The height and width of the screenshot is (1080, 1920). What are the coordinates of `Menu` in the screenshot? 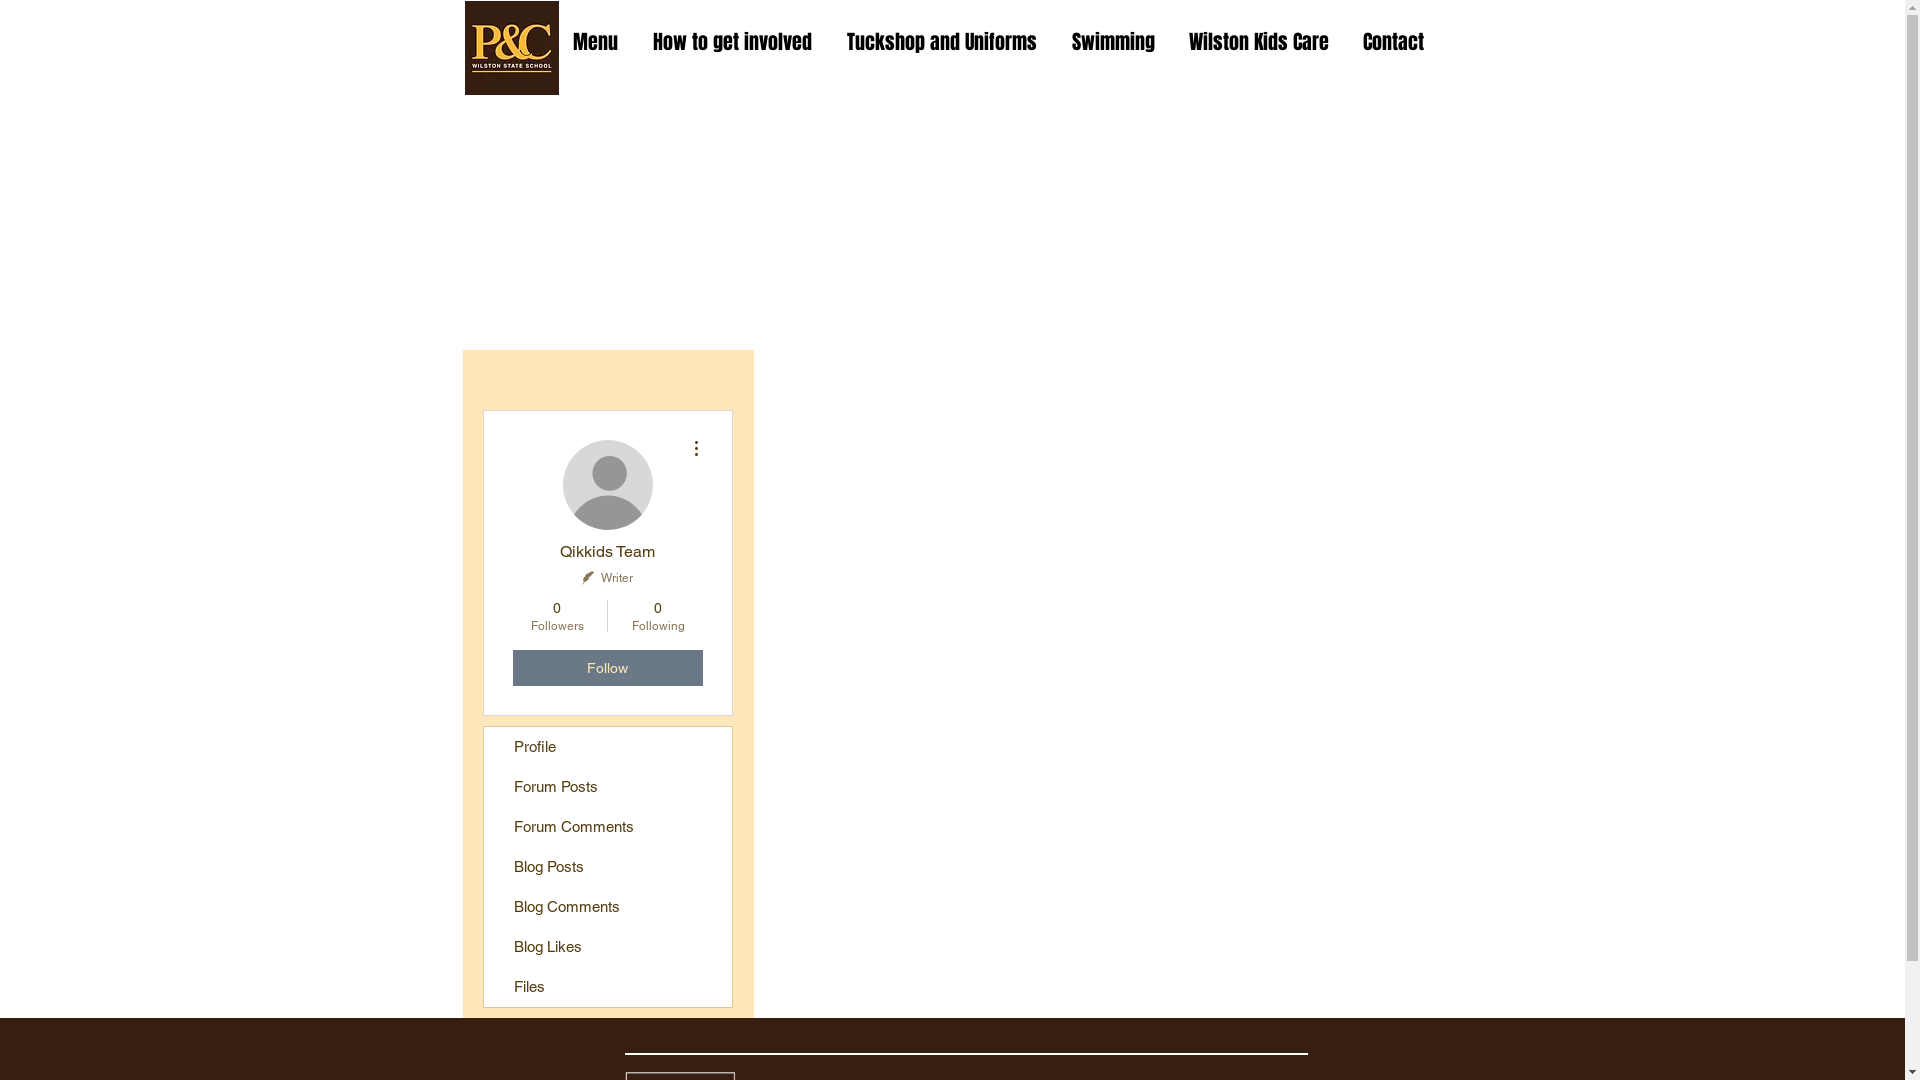 It's located at (598, 42).